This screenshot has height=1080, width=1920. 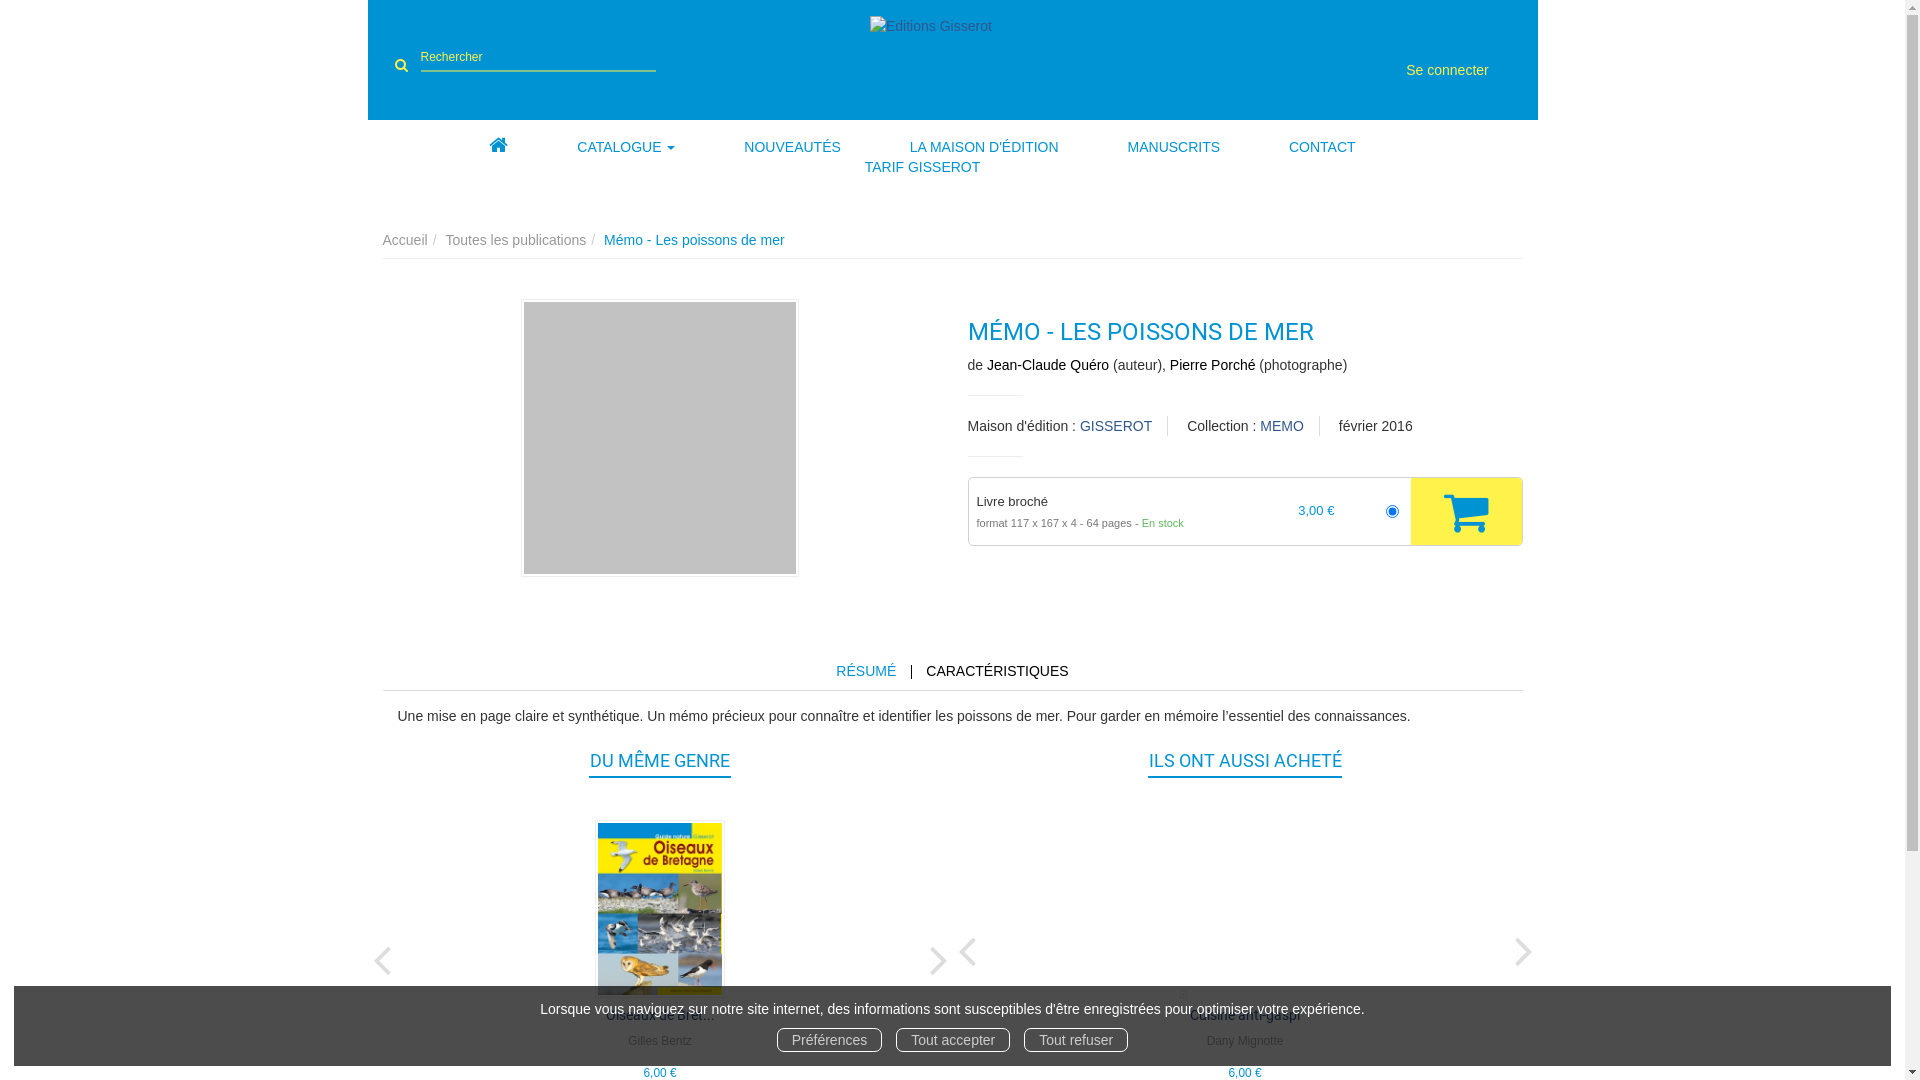 I want to click on Toutes les publications, so click(x=516, y=240).